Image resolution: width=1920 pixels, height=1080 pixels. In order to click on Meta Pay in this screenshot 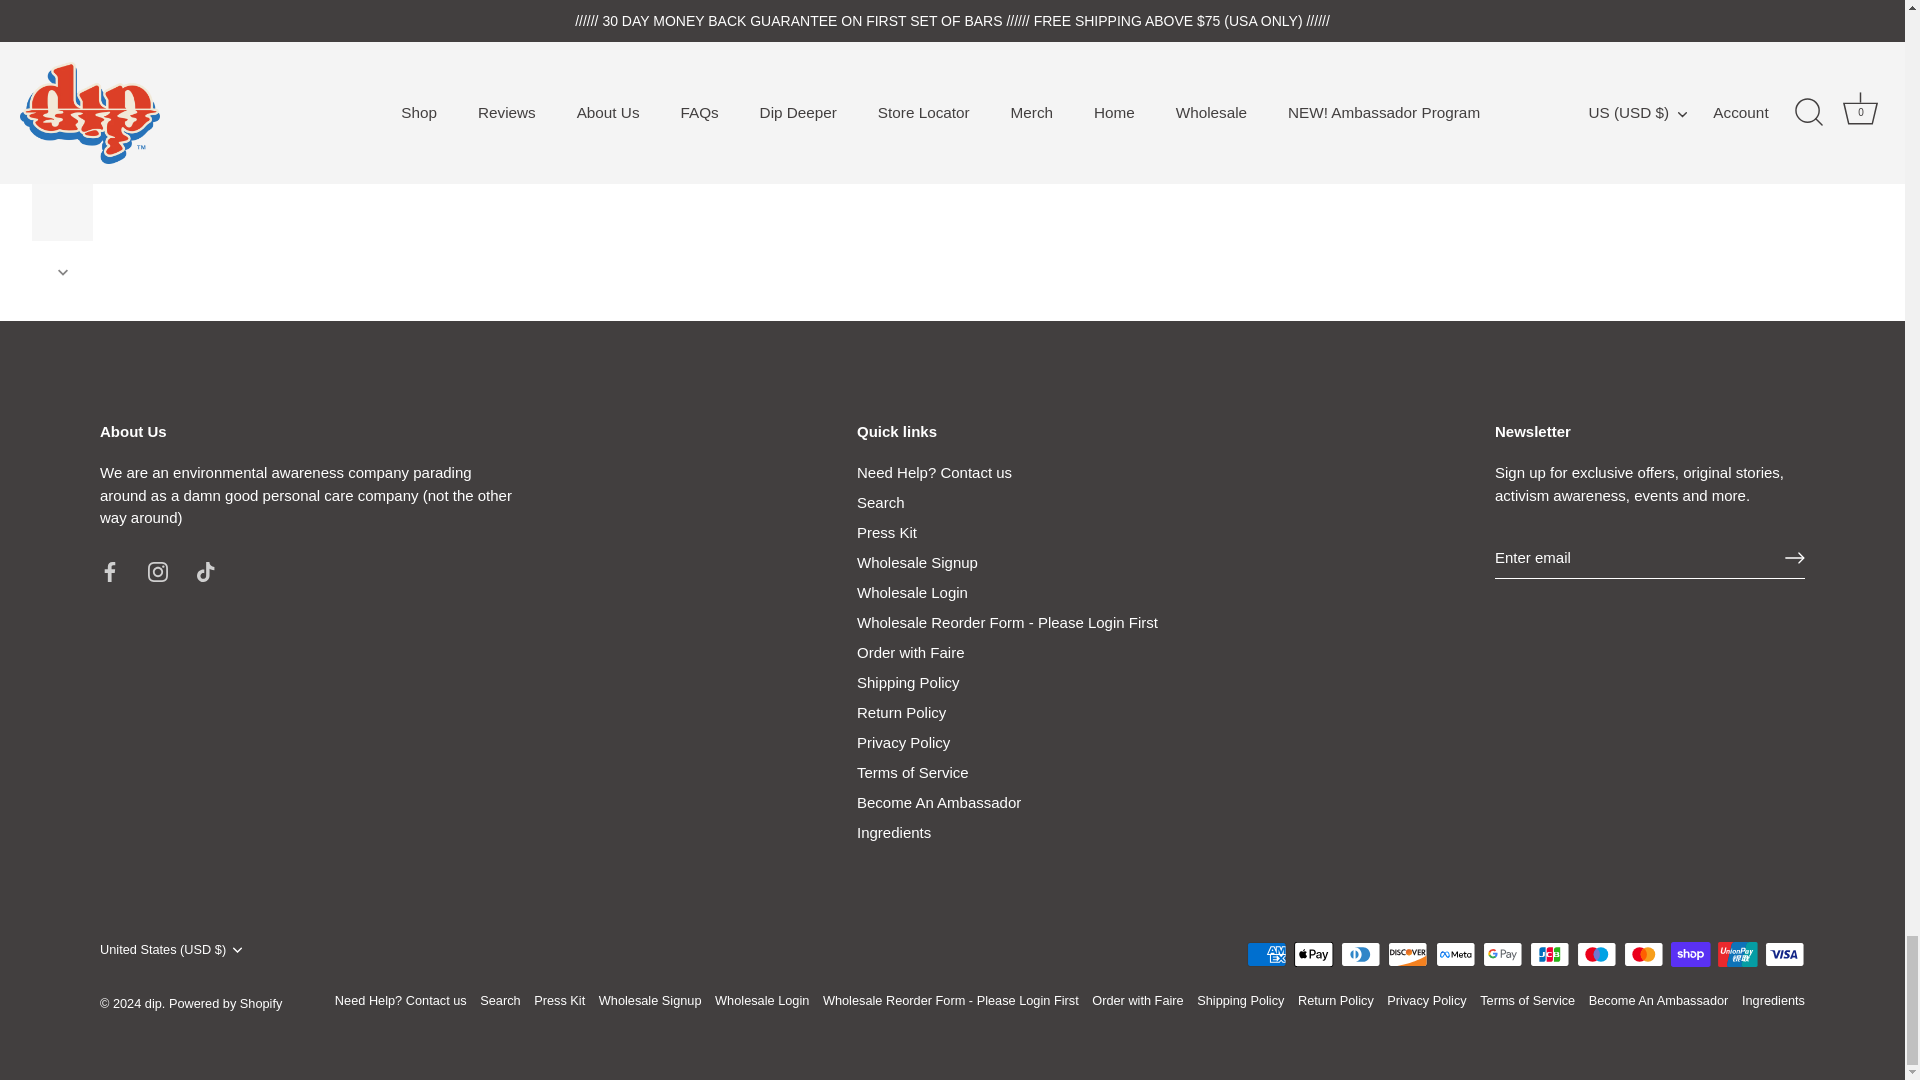, I will do `click(1456, 954)`.